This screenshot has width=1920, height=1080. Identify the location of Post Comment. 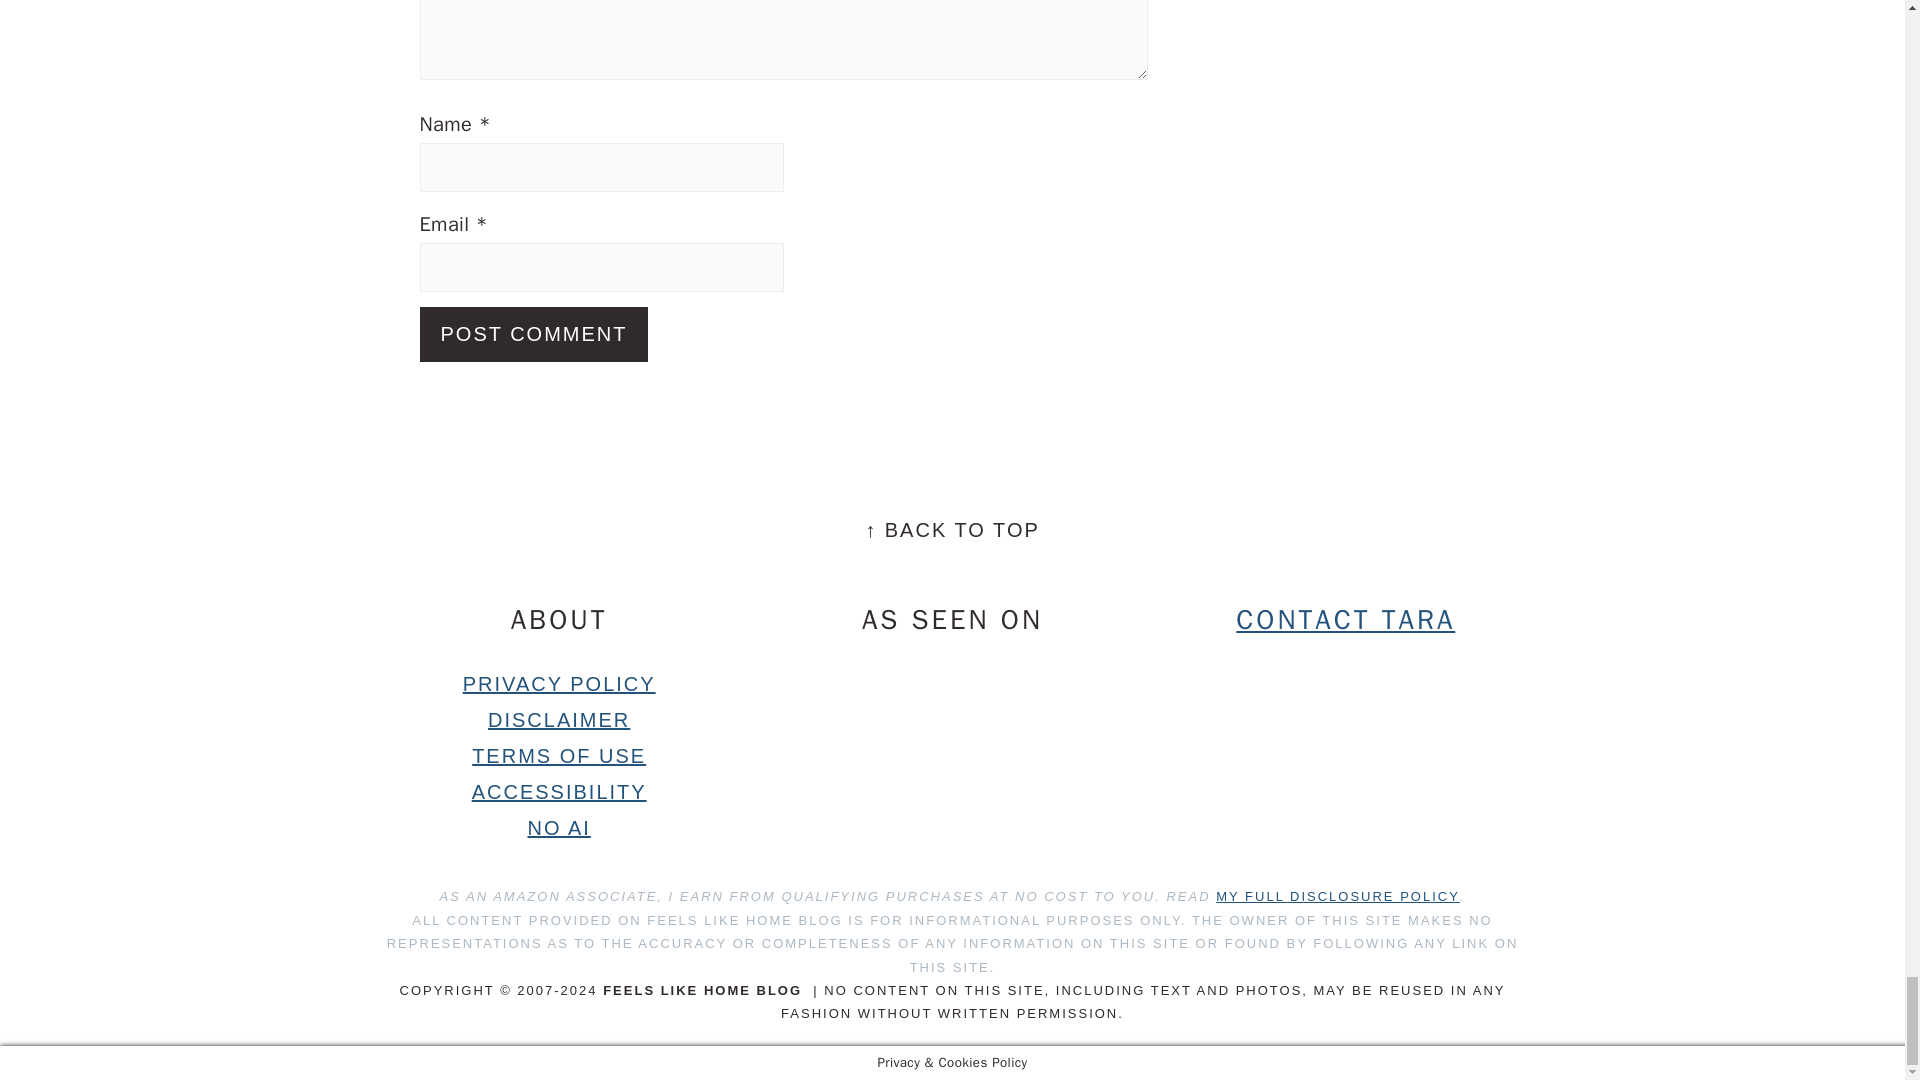
(534, 334).